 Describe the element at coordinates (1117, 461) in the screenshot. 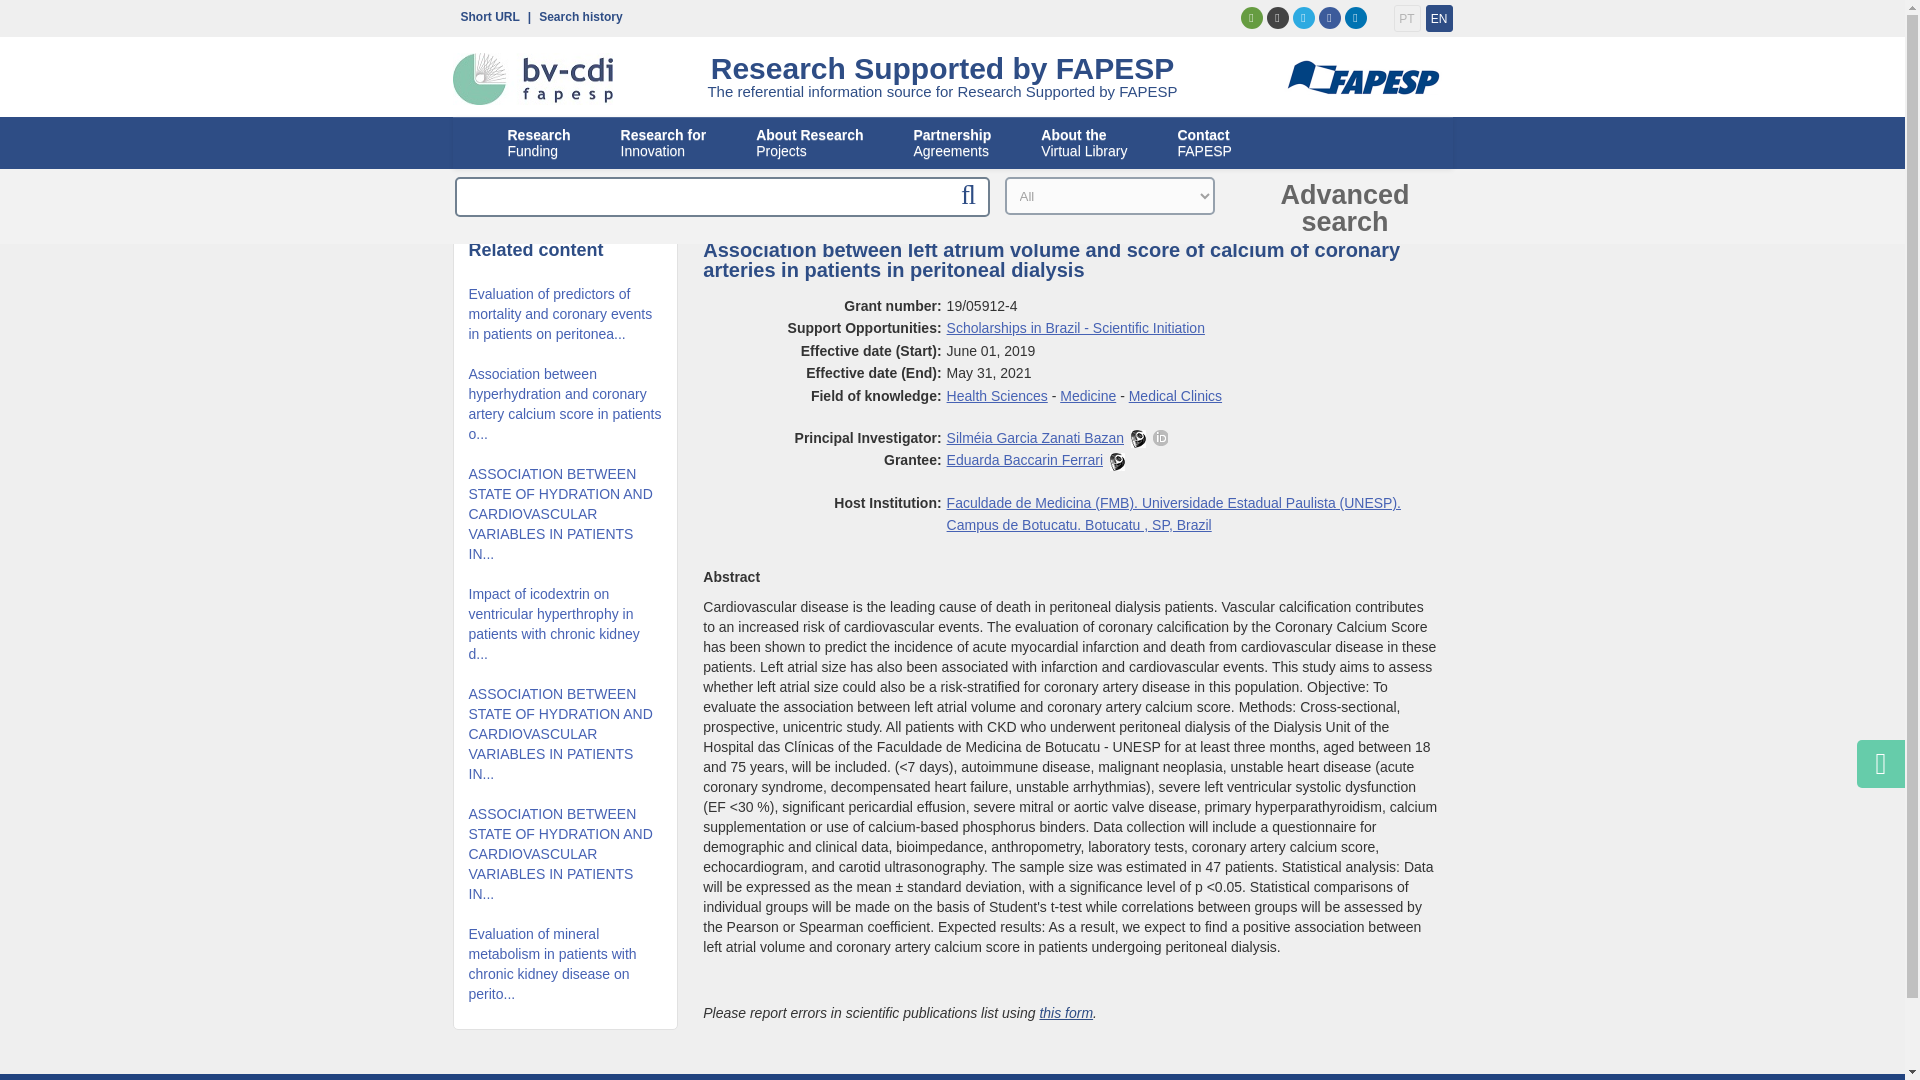

I see `Search history` at that location.